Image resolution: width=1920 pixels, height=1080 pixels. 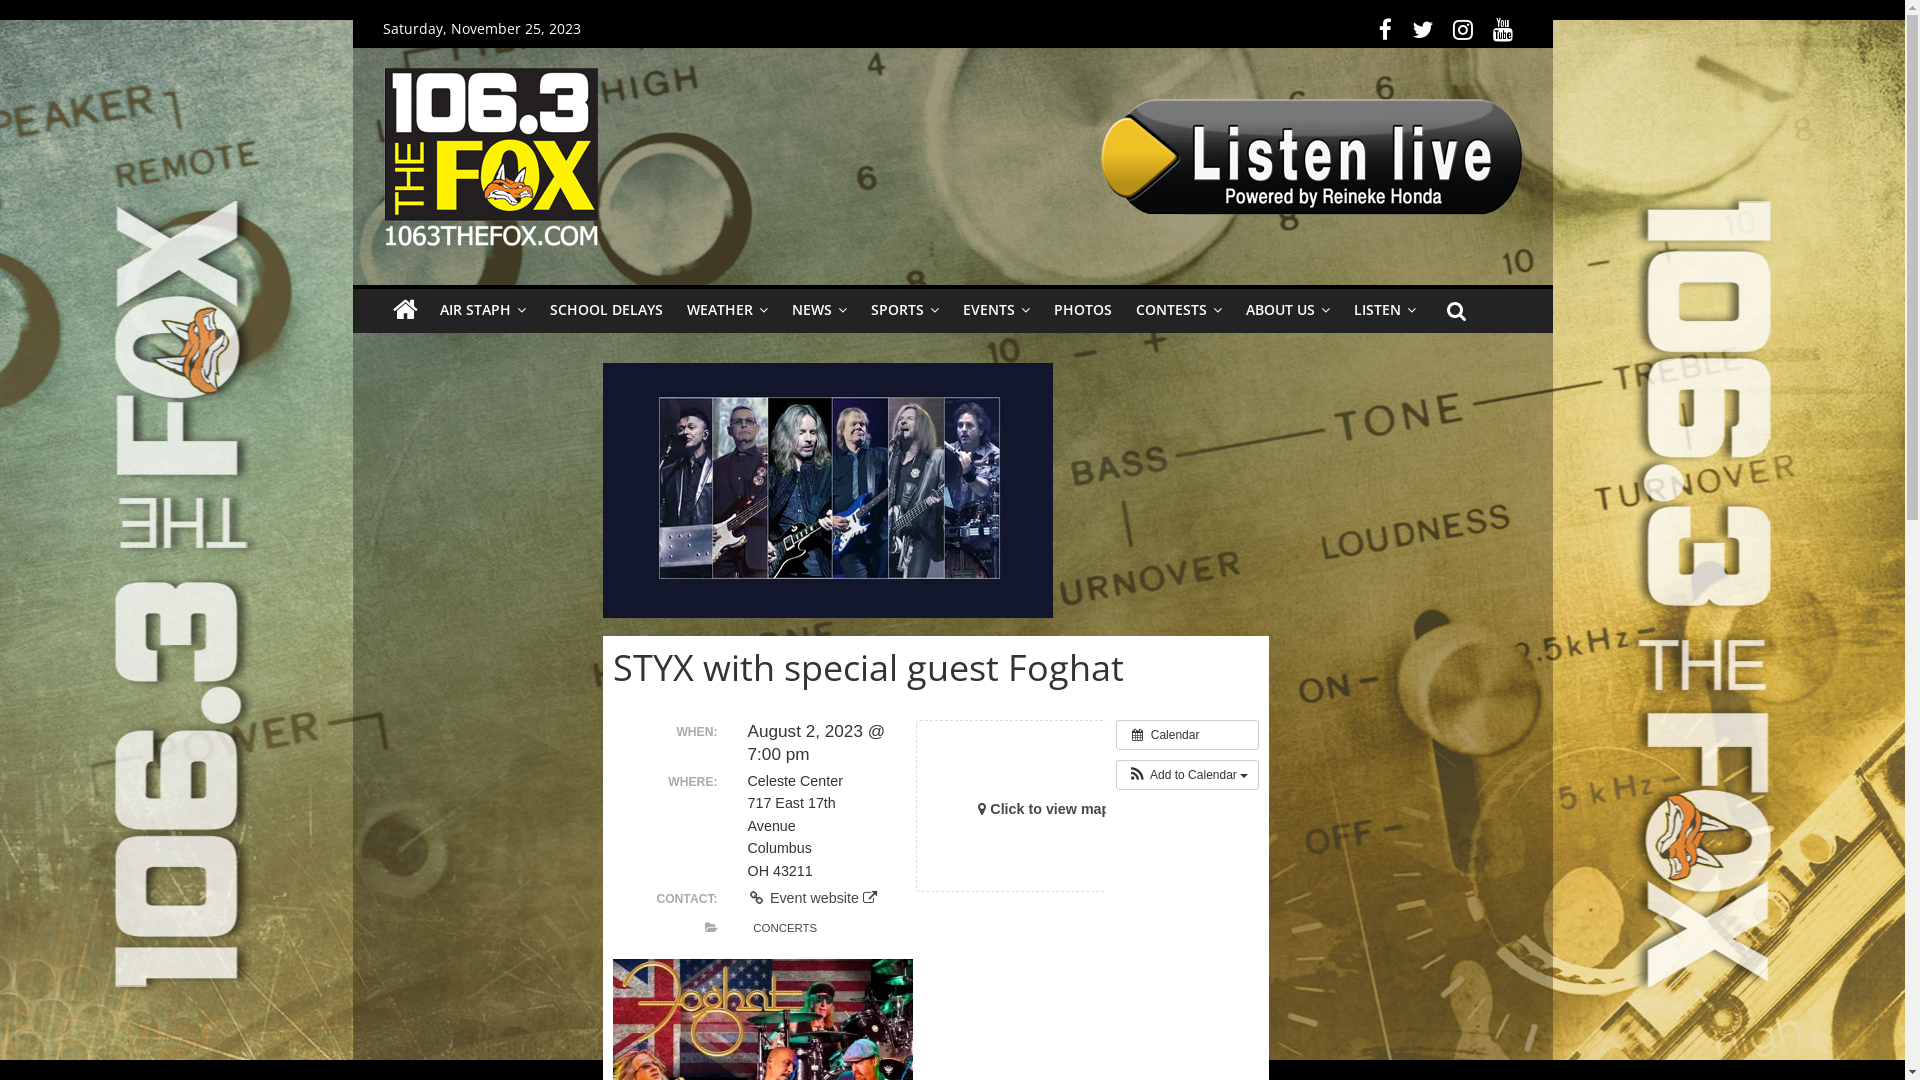 What do you see at coordinates (1188, 735) in the screenshot?
I see `Calendar` at bounding box center [1188, 735].